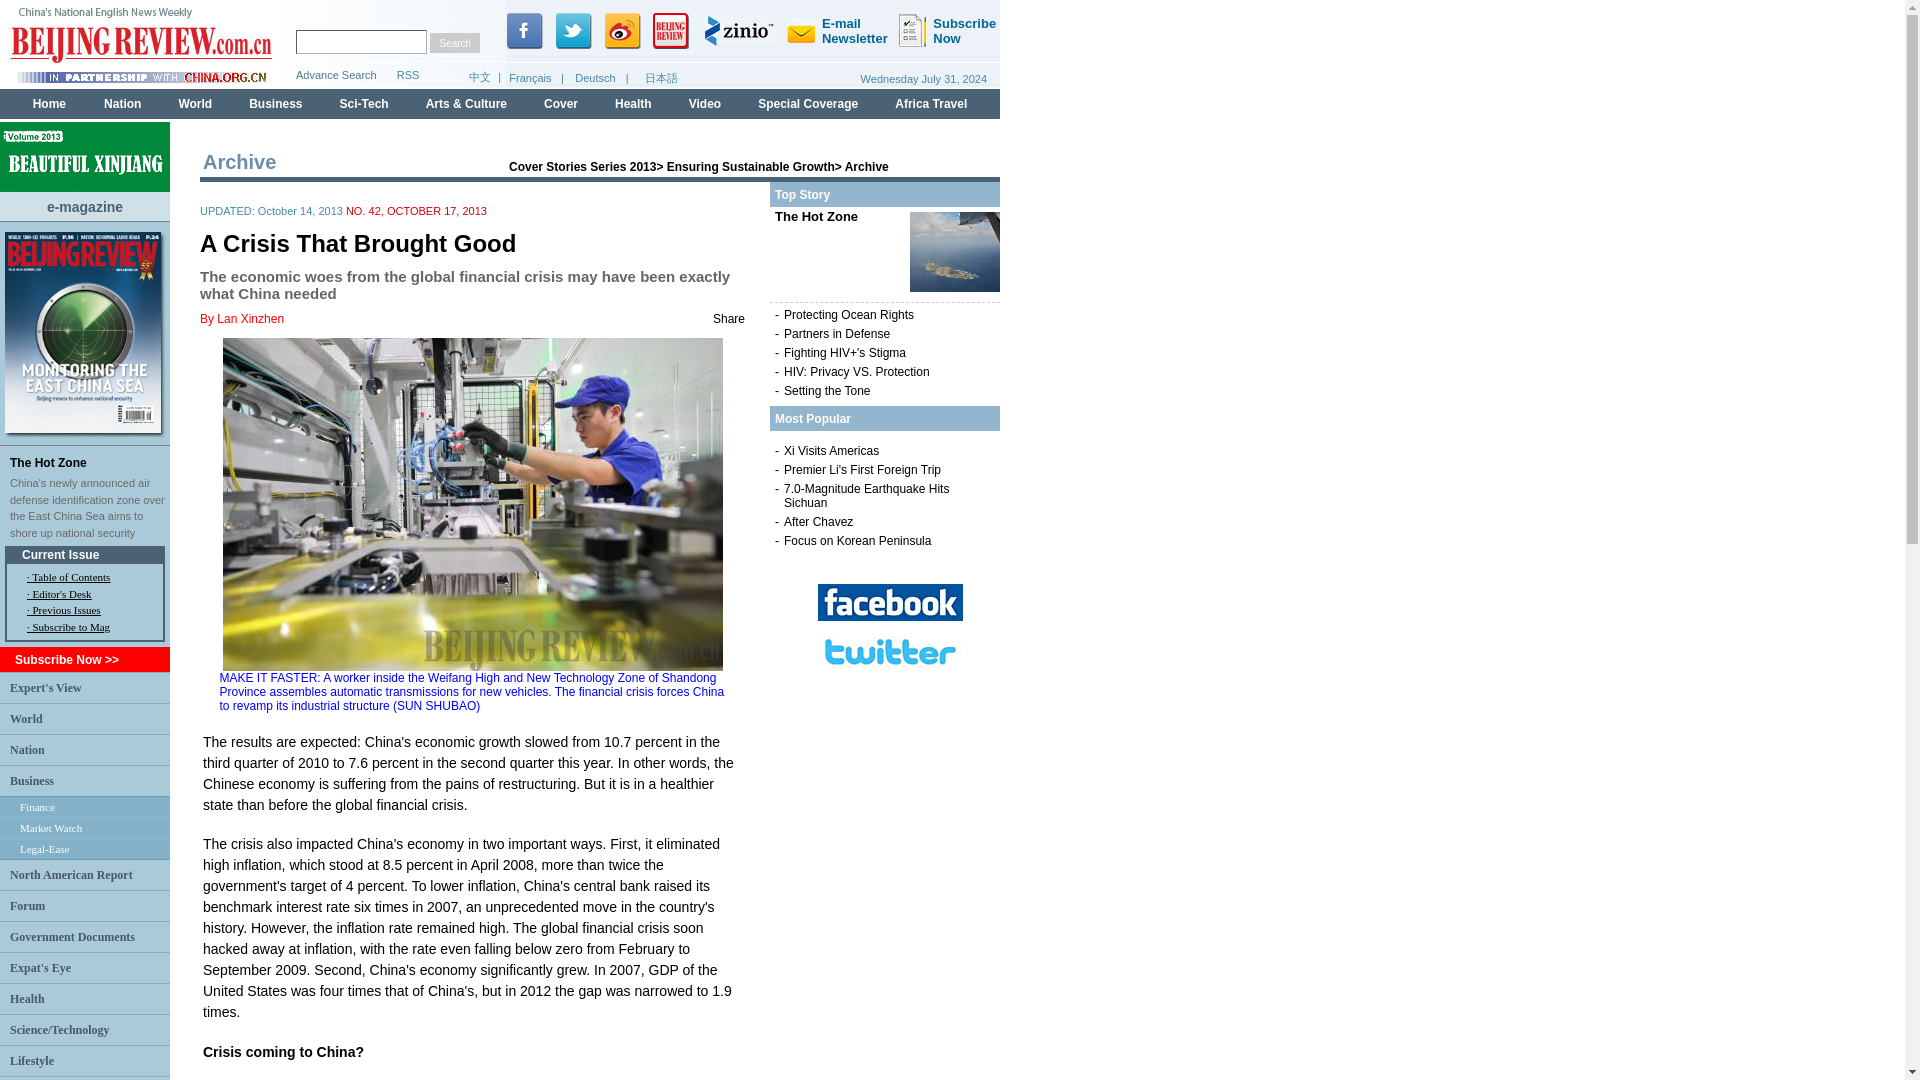 The width and height of the screenshot is (1920, 1080). I want to click on Legal-Ease, so click(44, 849).